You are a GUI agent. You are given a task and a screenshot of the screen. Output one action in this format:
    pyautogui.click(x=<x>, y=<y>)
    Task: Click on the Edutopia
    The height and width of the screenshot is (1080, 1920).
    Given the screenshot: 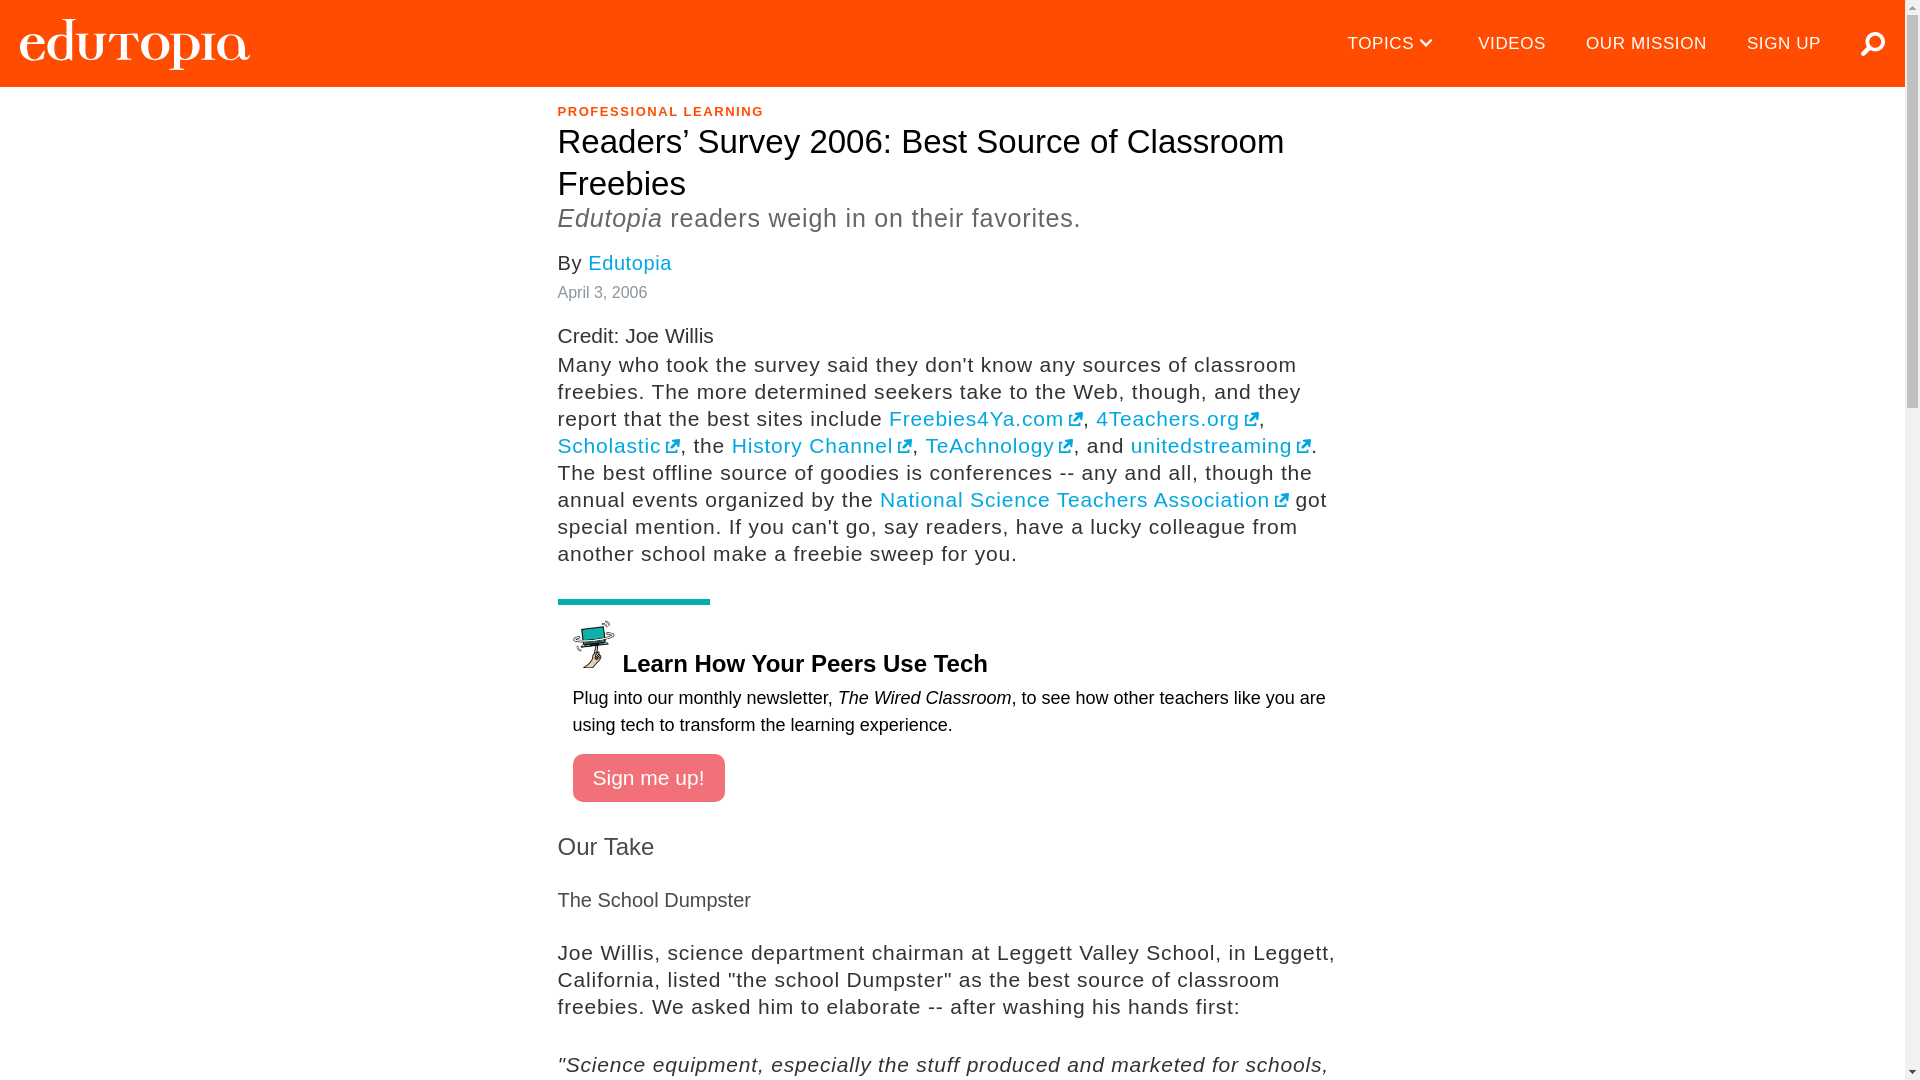 What is the action you would take?
    pyautogui.click(x=630, y=262)
    